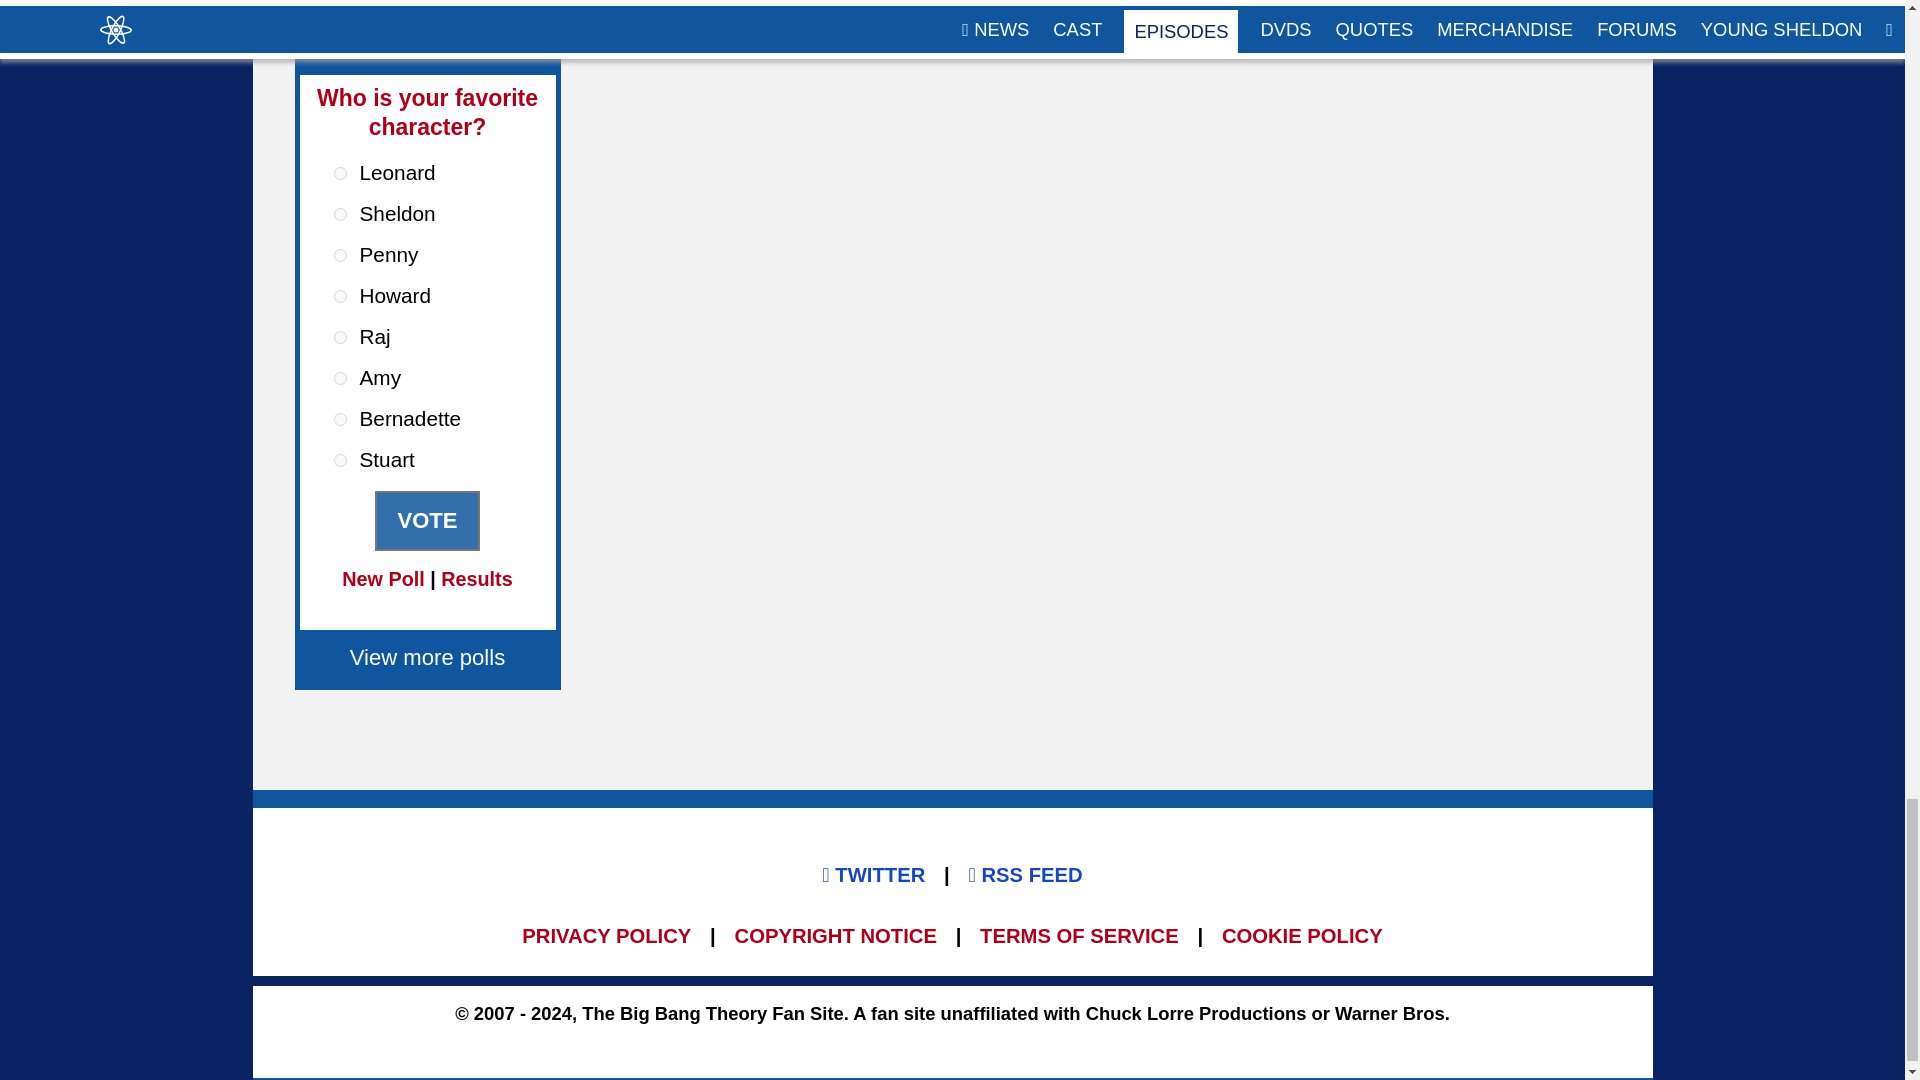 The image size is (1920, 1080). Describe the element at coordinates (340, 256) in the screenshot. I see `3` at that location.